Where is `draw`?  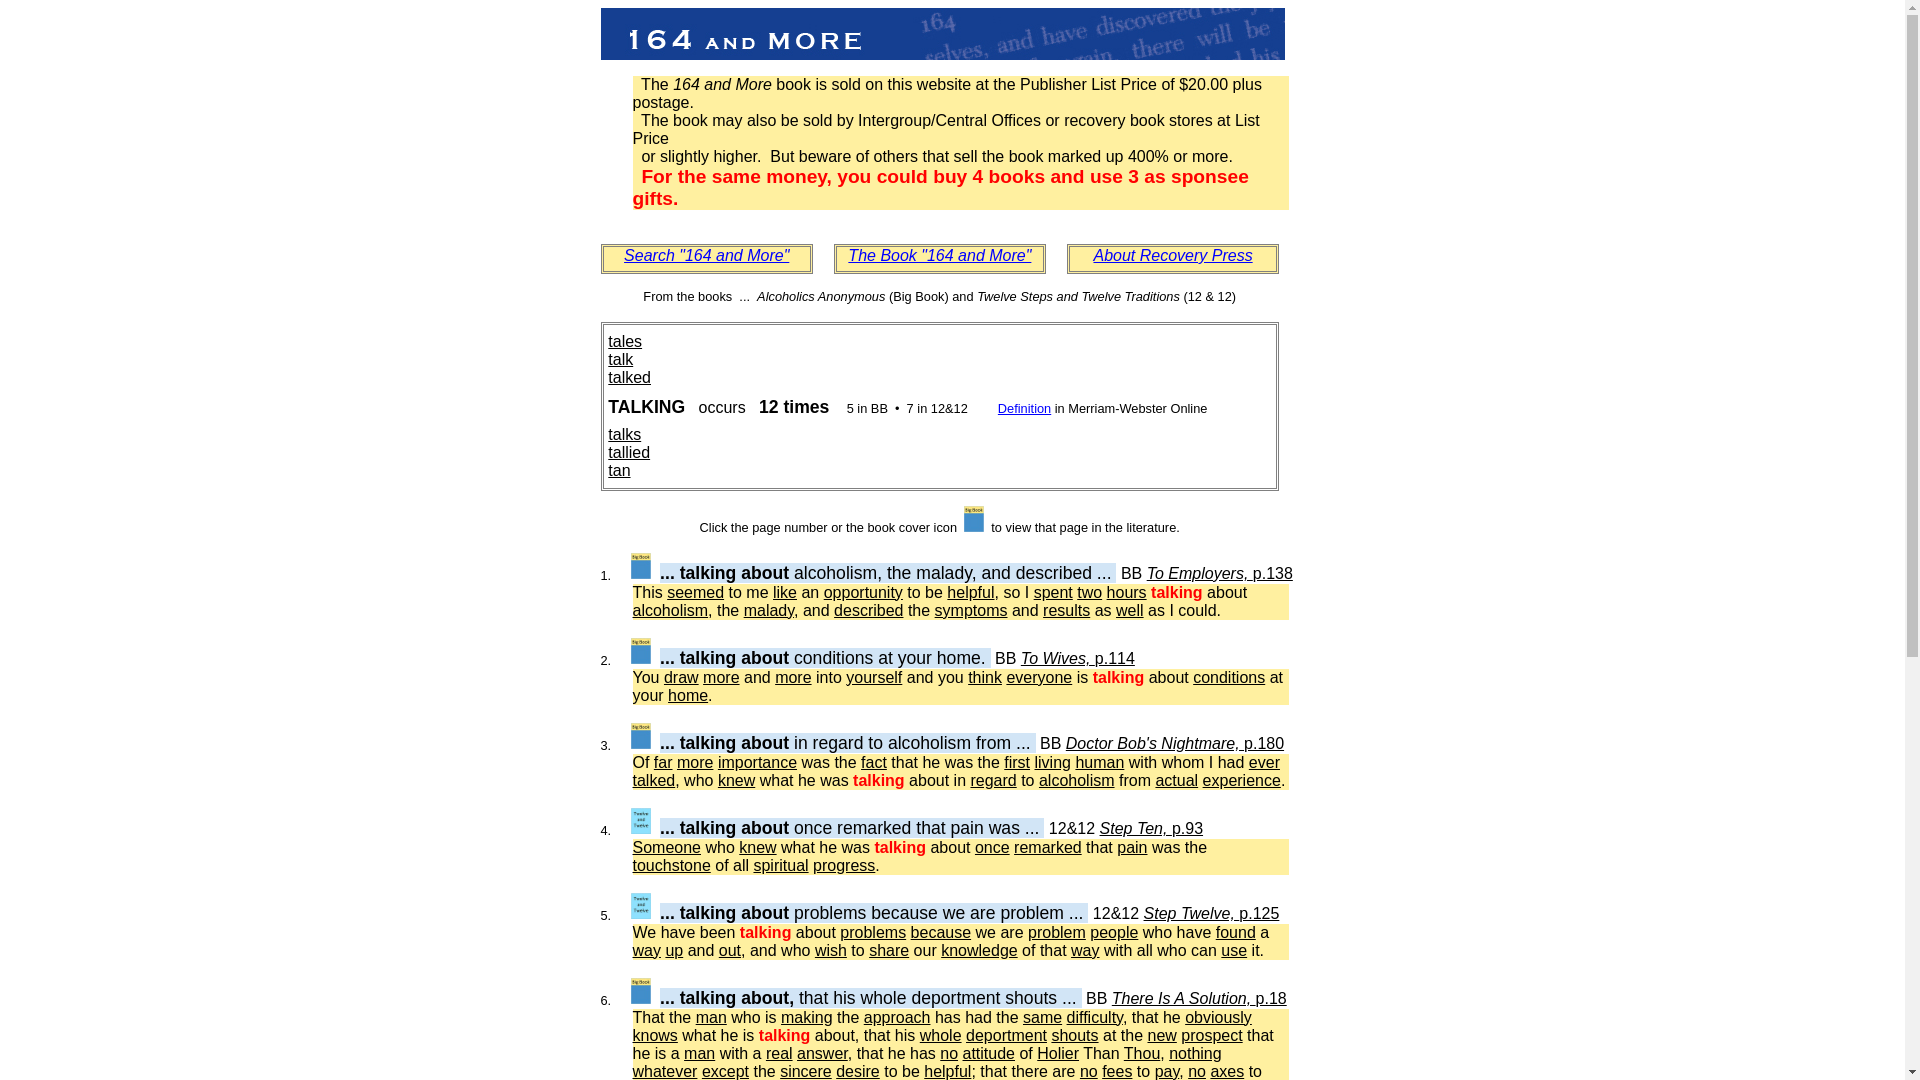
draw is located at coordinates (682, 678).